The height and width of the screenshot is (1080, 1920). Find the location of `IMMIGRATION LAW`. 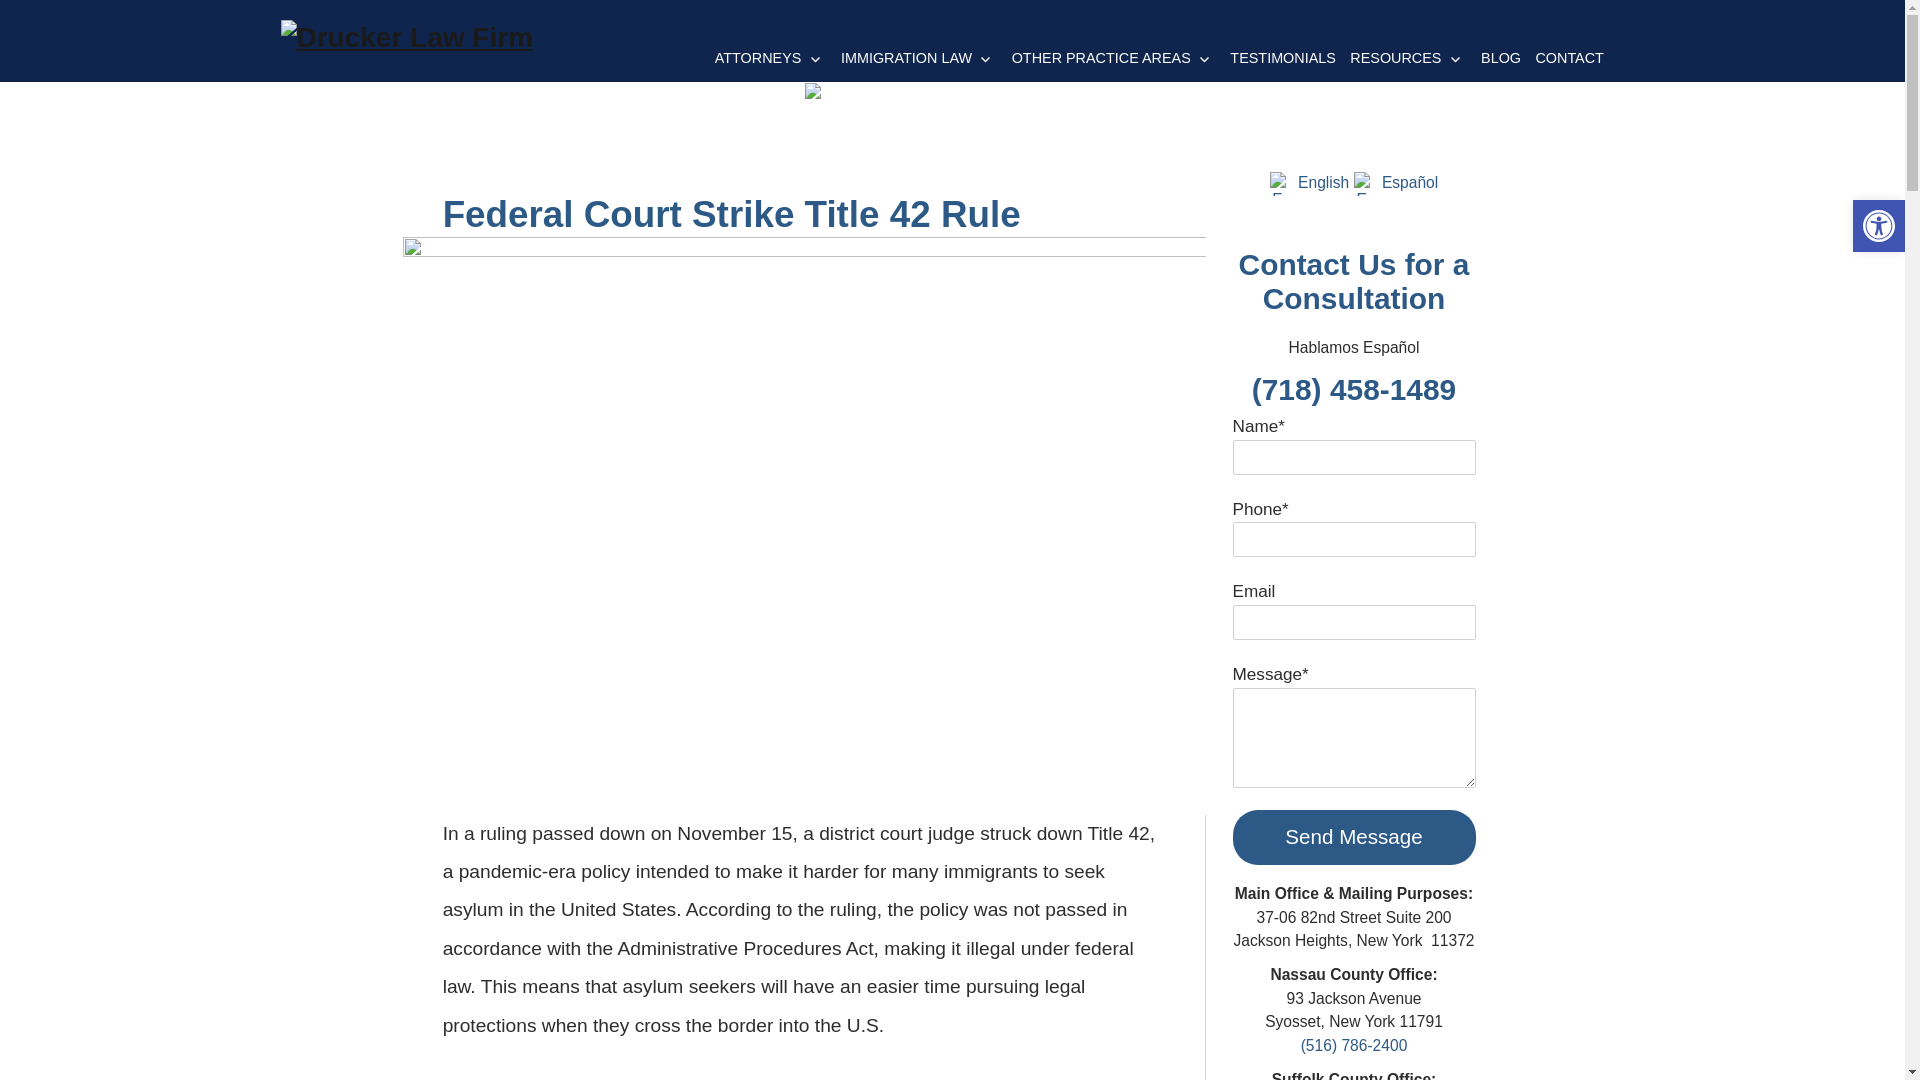

IMMIGRATION LAW is located at coordinates (918, 49).